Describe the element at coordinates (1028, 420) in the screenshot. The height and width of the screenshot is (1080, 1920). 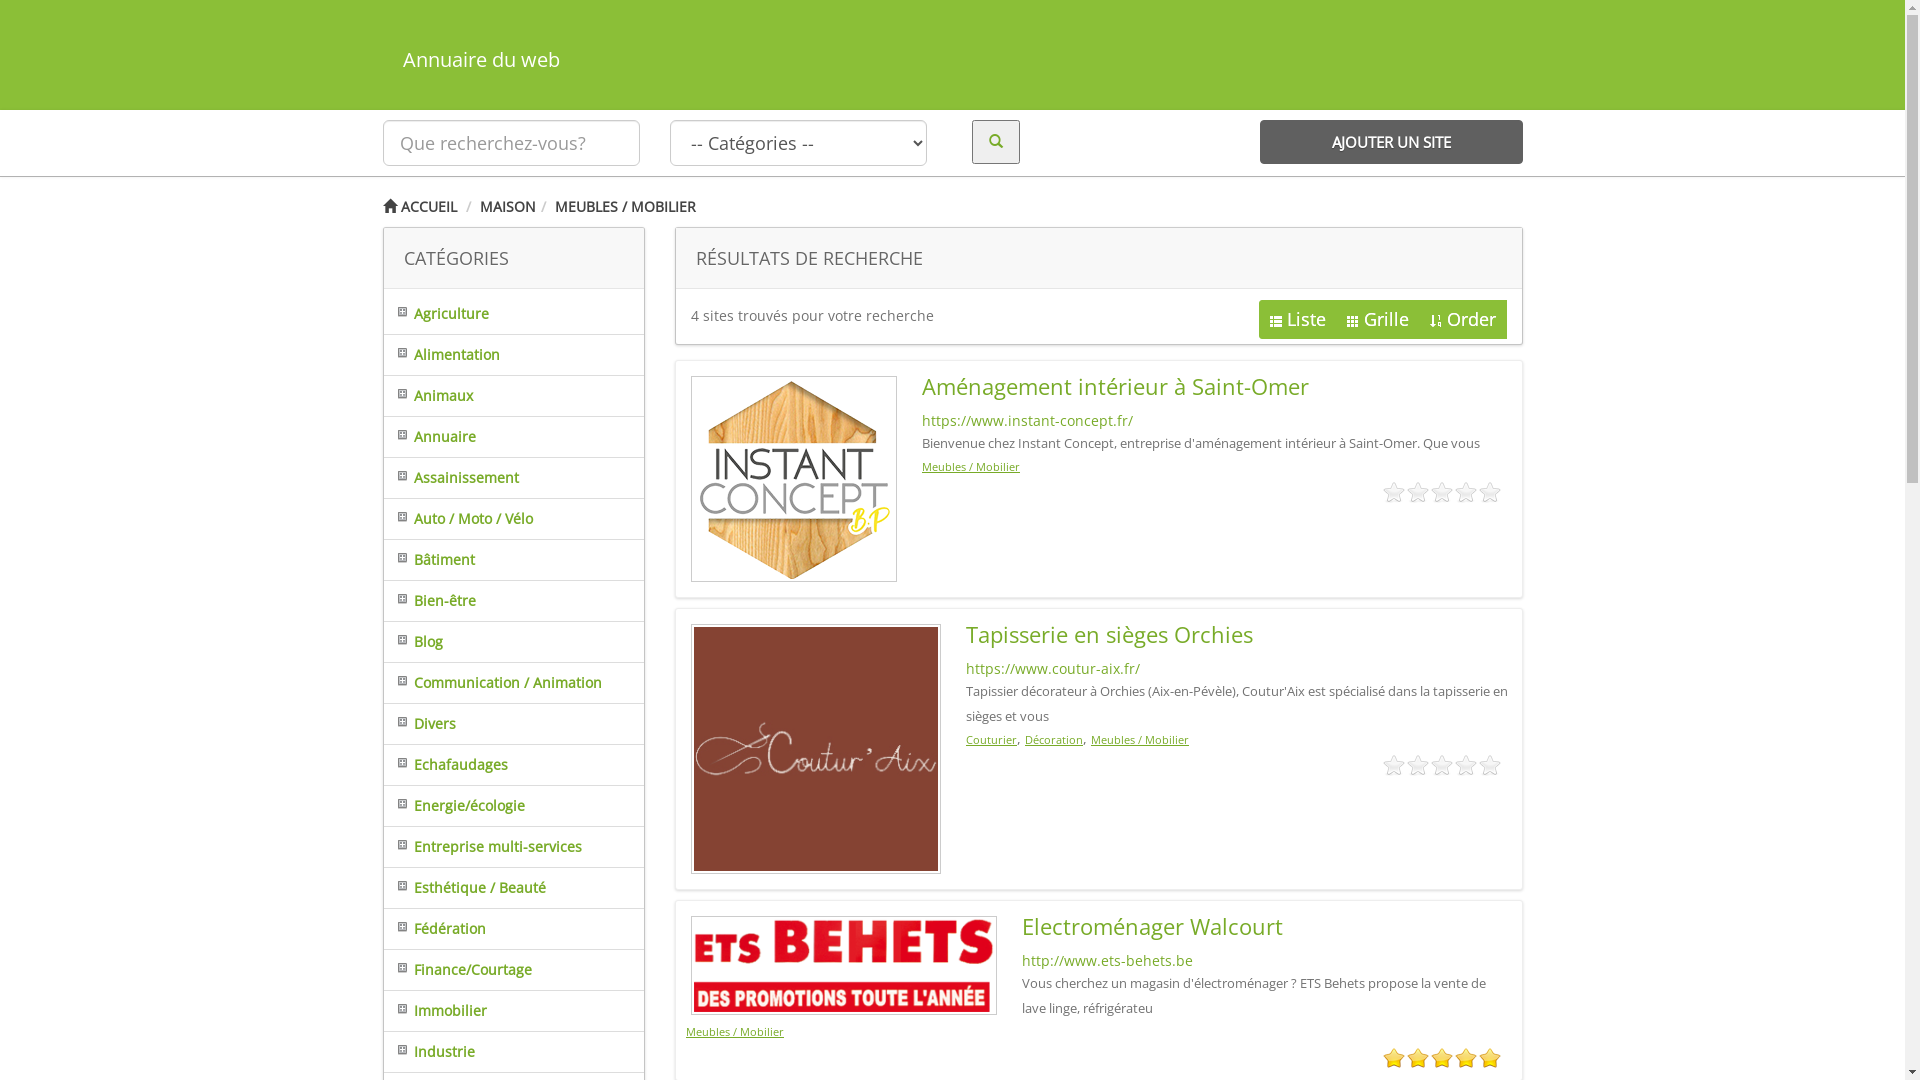
I see `https://www.instant-concept.fr/` at that location.